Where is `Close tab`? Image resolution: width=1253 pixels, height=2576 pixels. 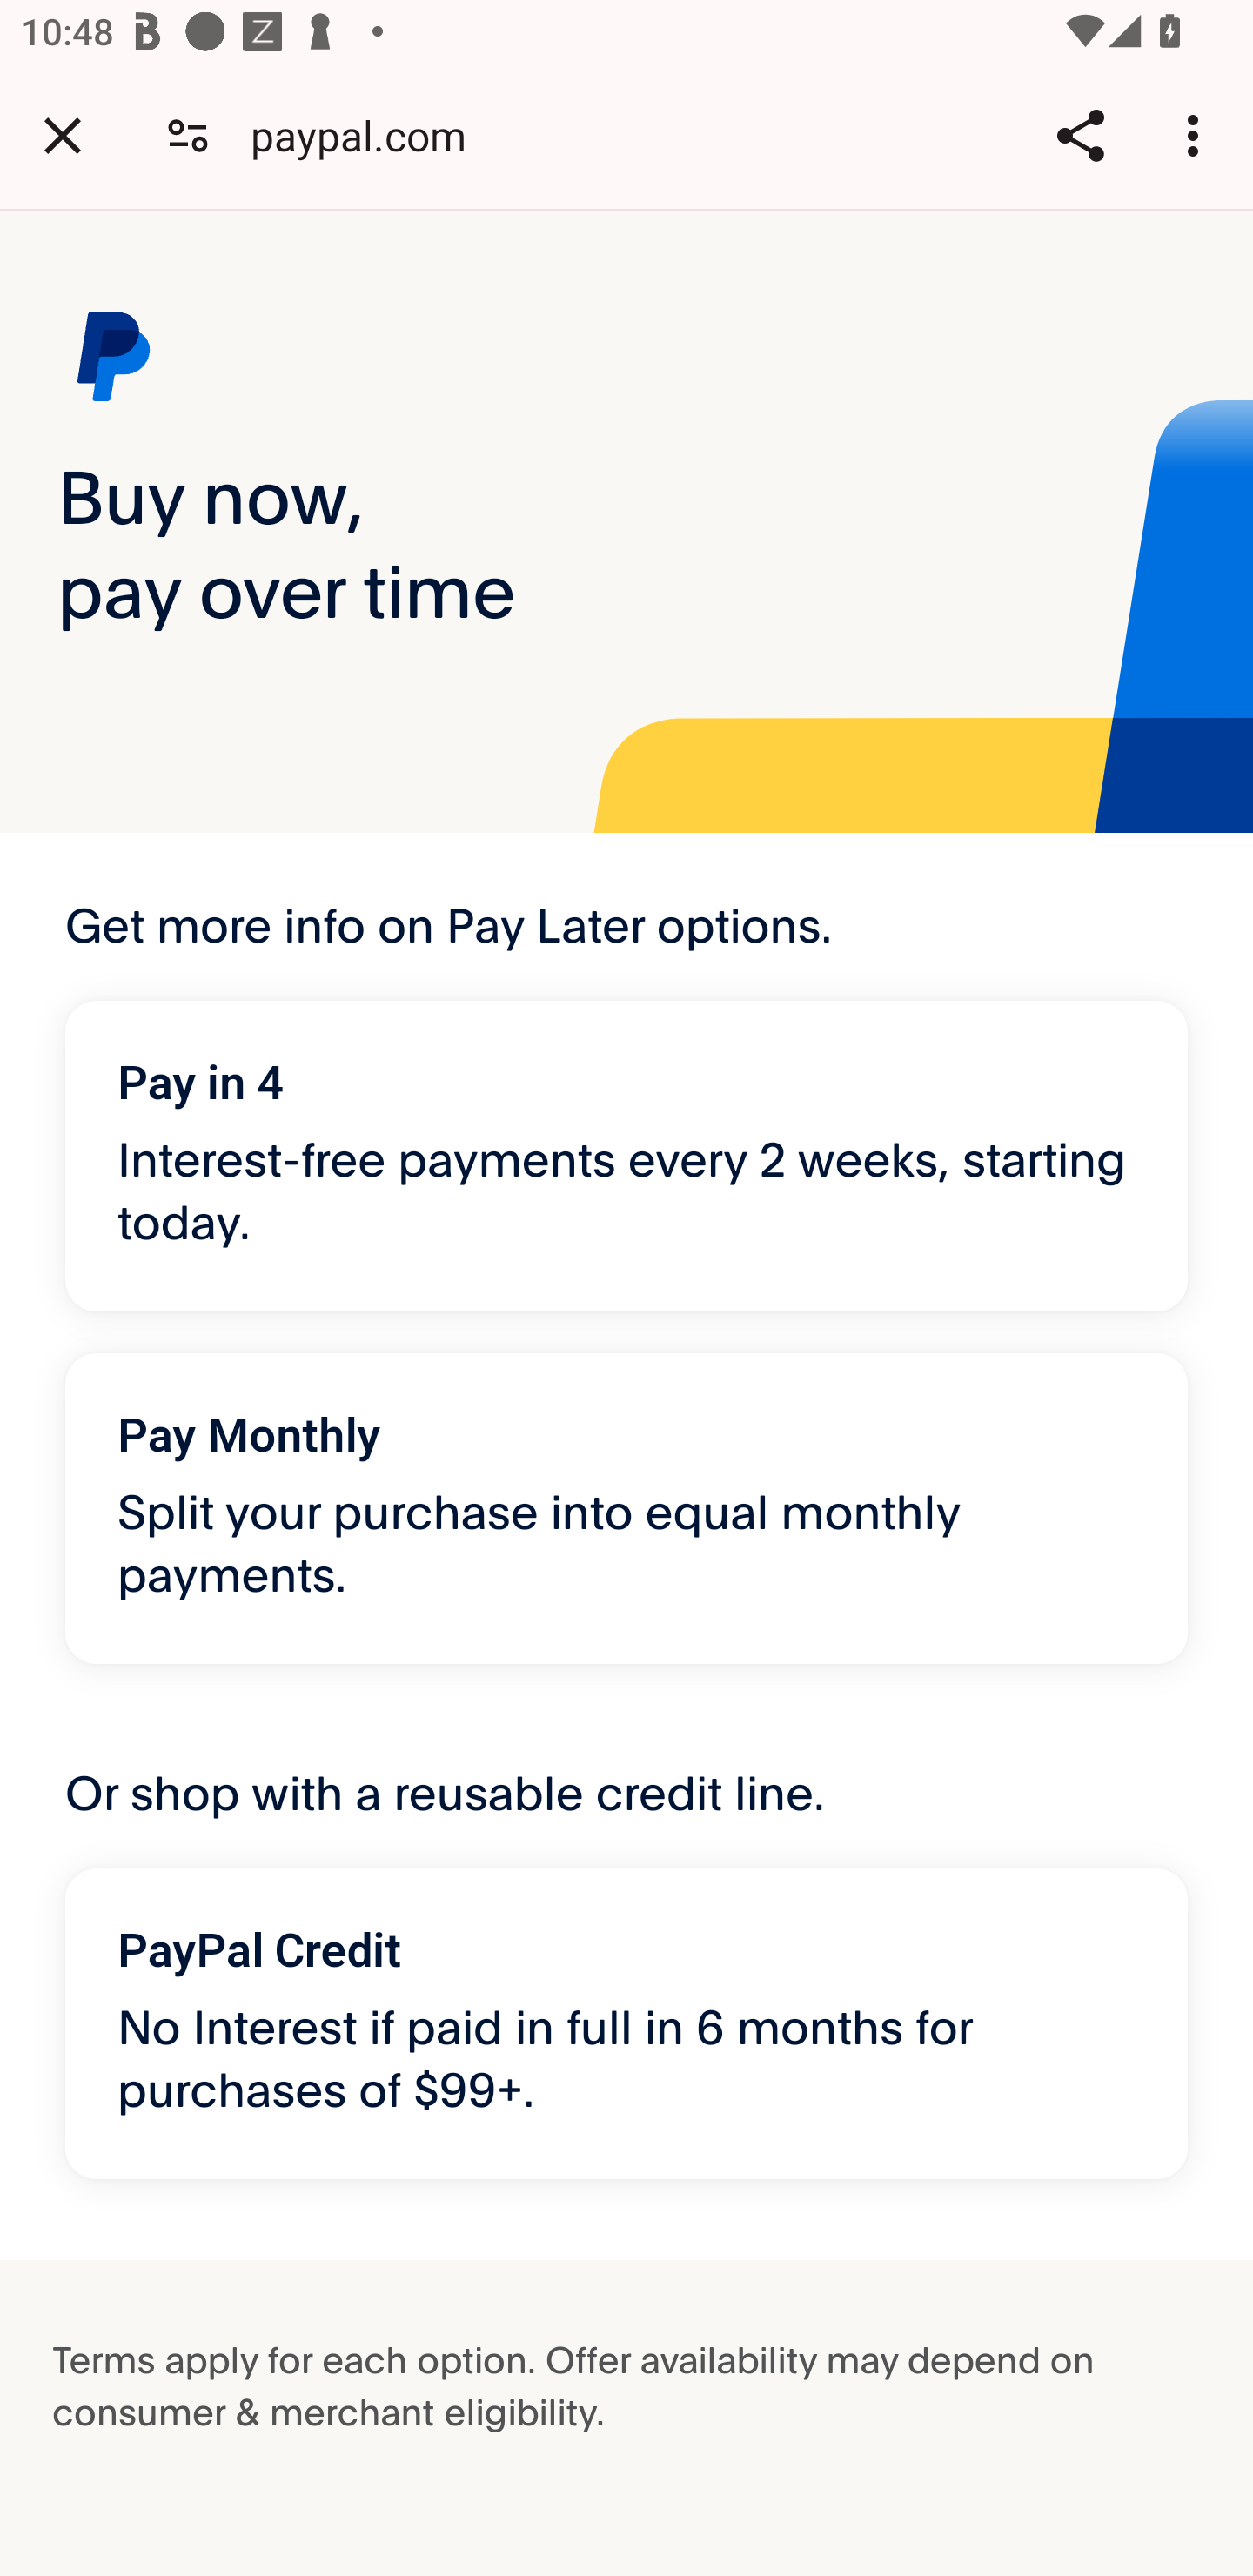
Close tab is located at coordinates (63, 135).